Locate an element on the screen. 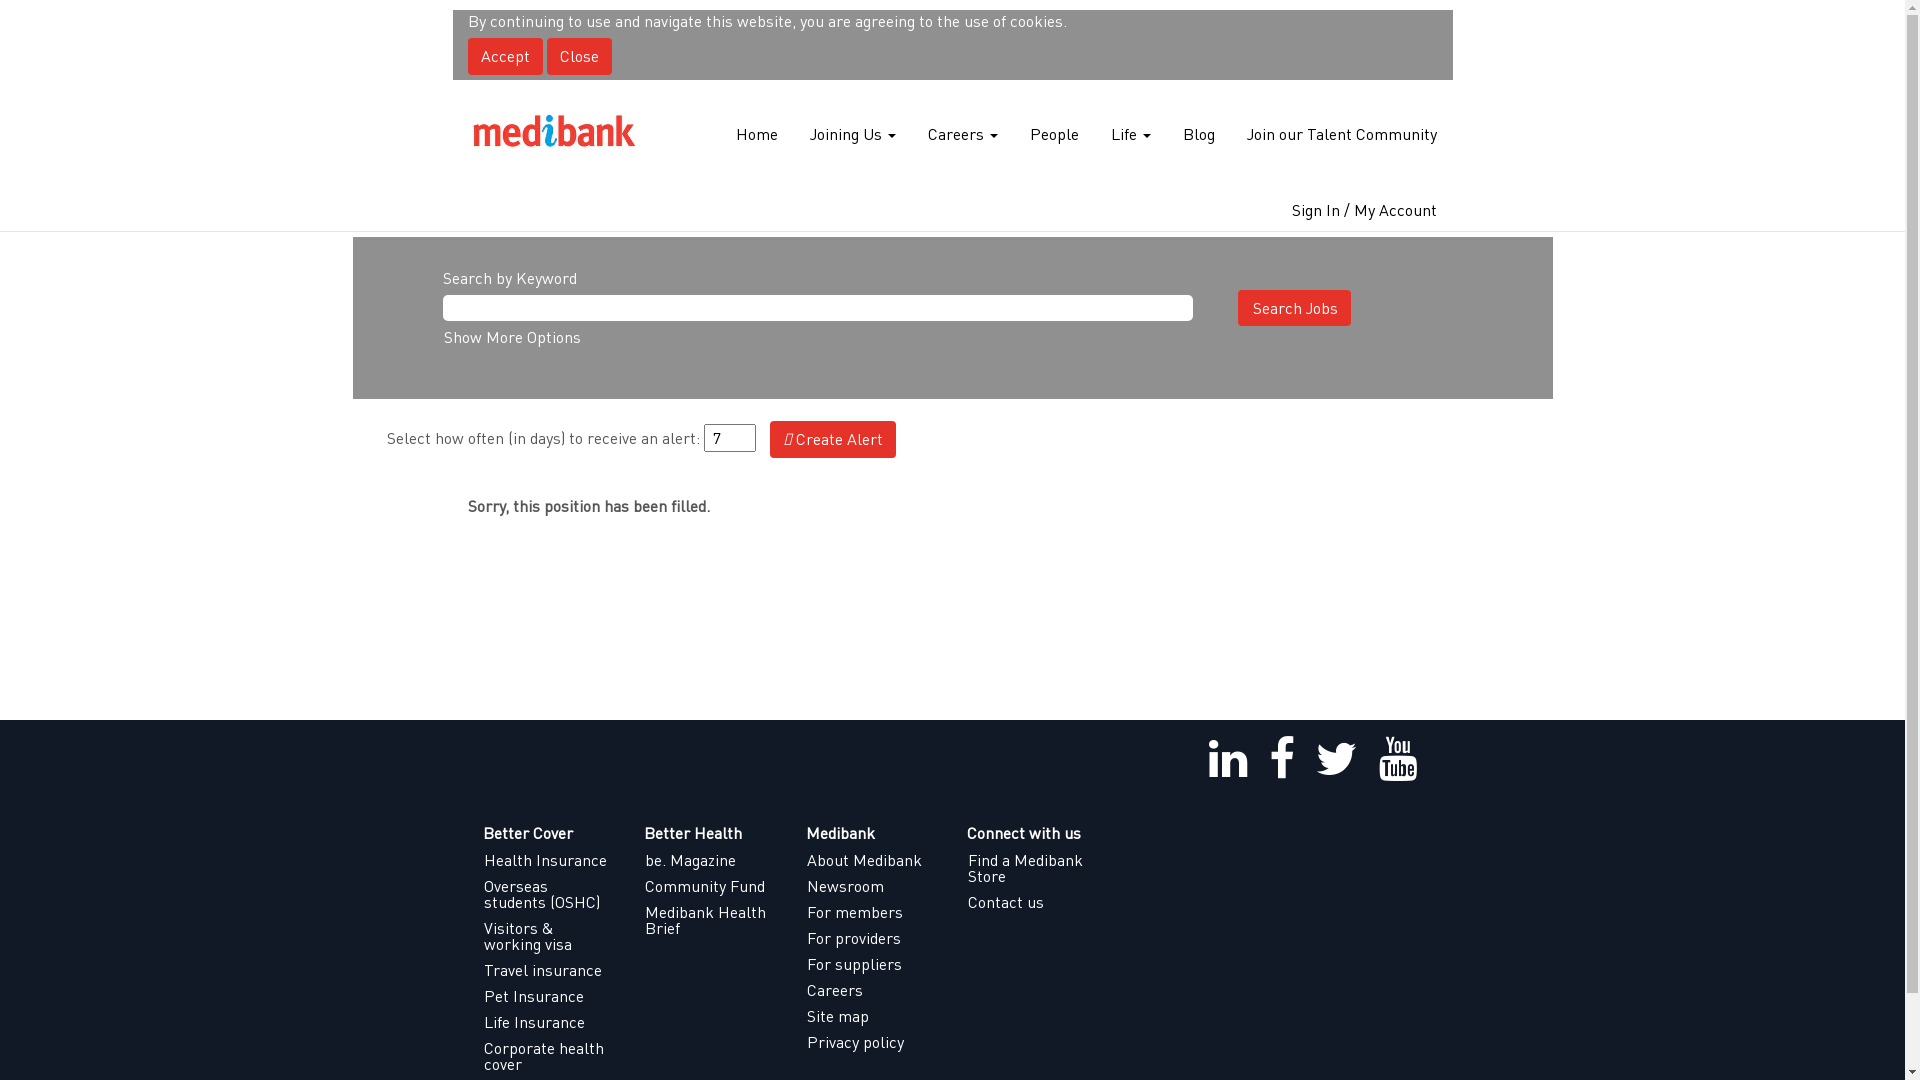 The height and width of the screenshot is (1080, 1920). Medibank Careers is located at coordinates (554, 134).